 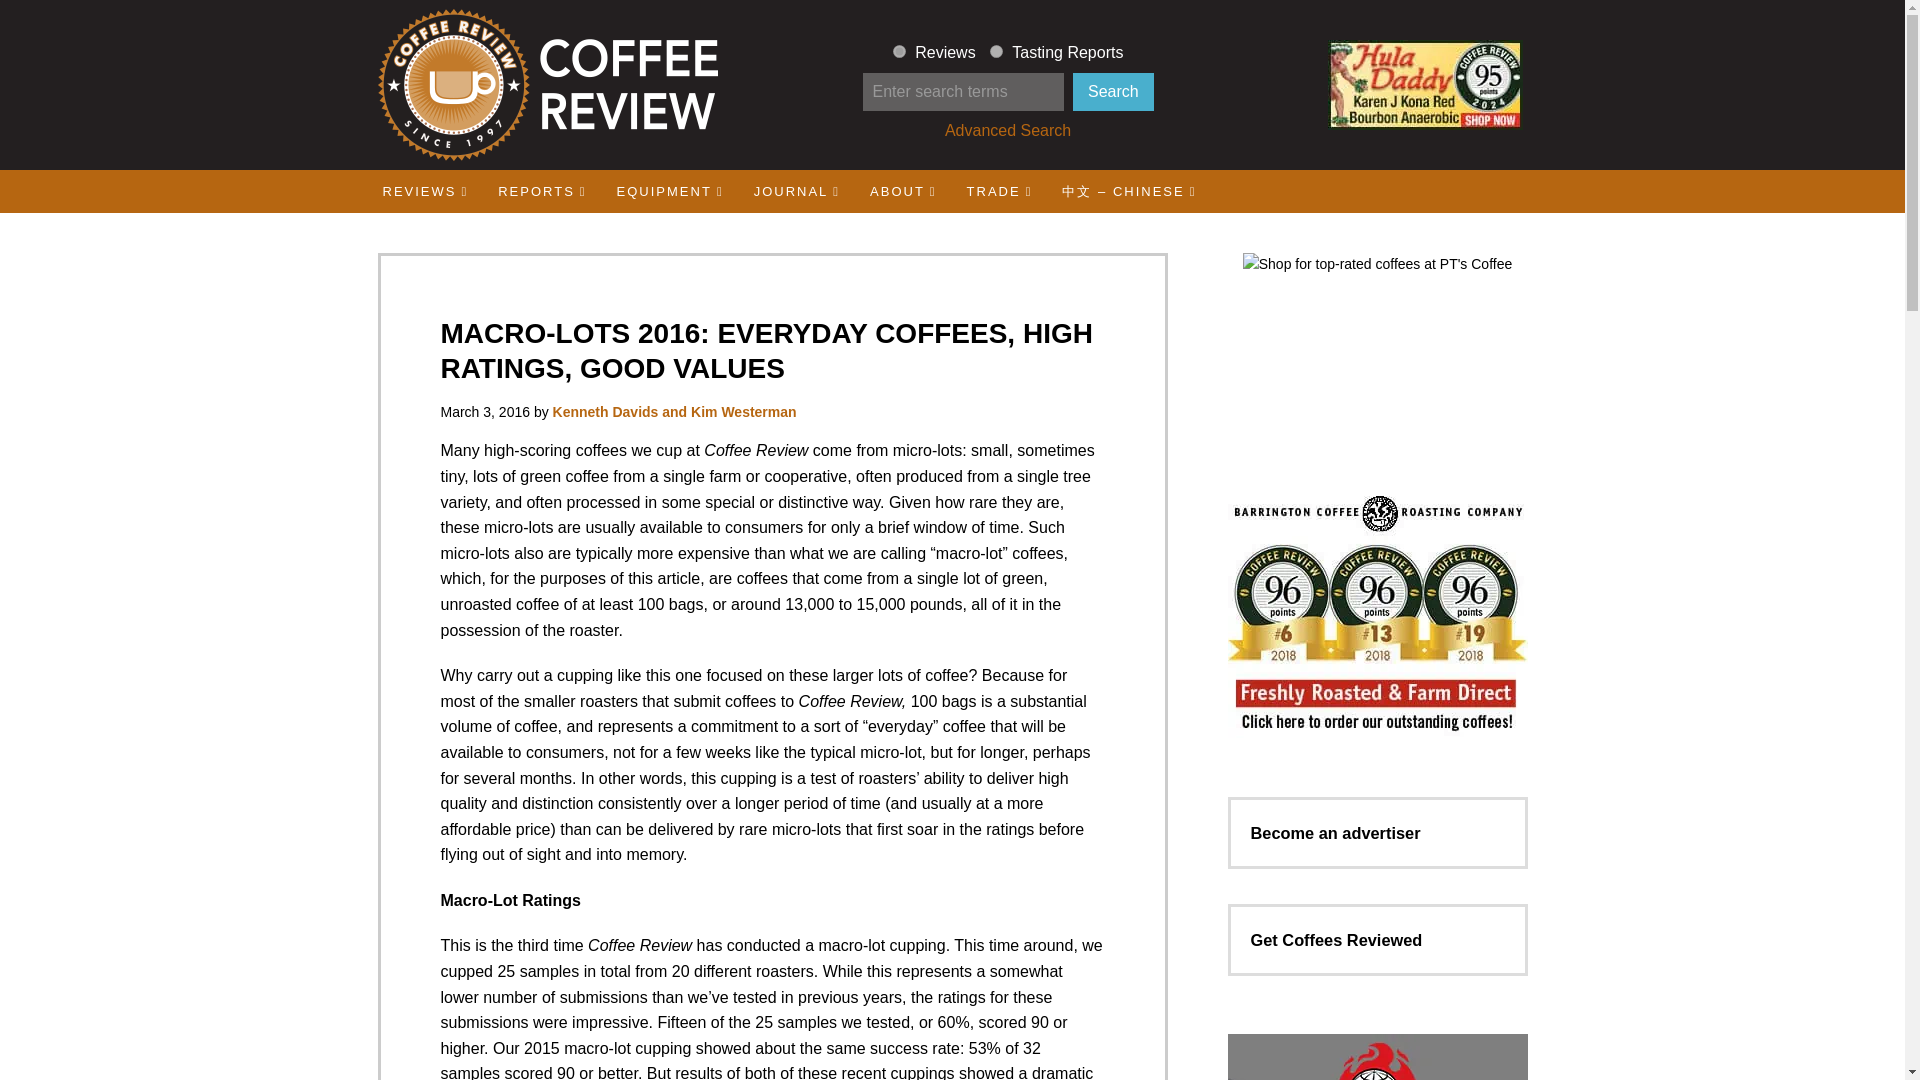 I want to click on REPORTS, so click(x=542, y=190).